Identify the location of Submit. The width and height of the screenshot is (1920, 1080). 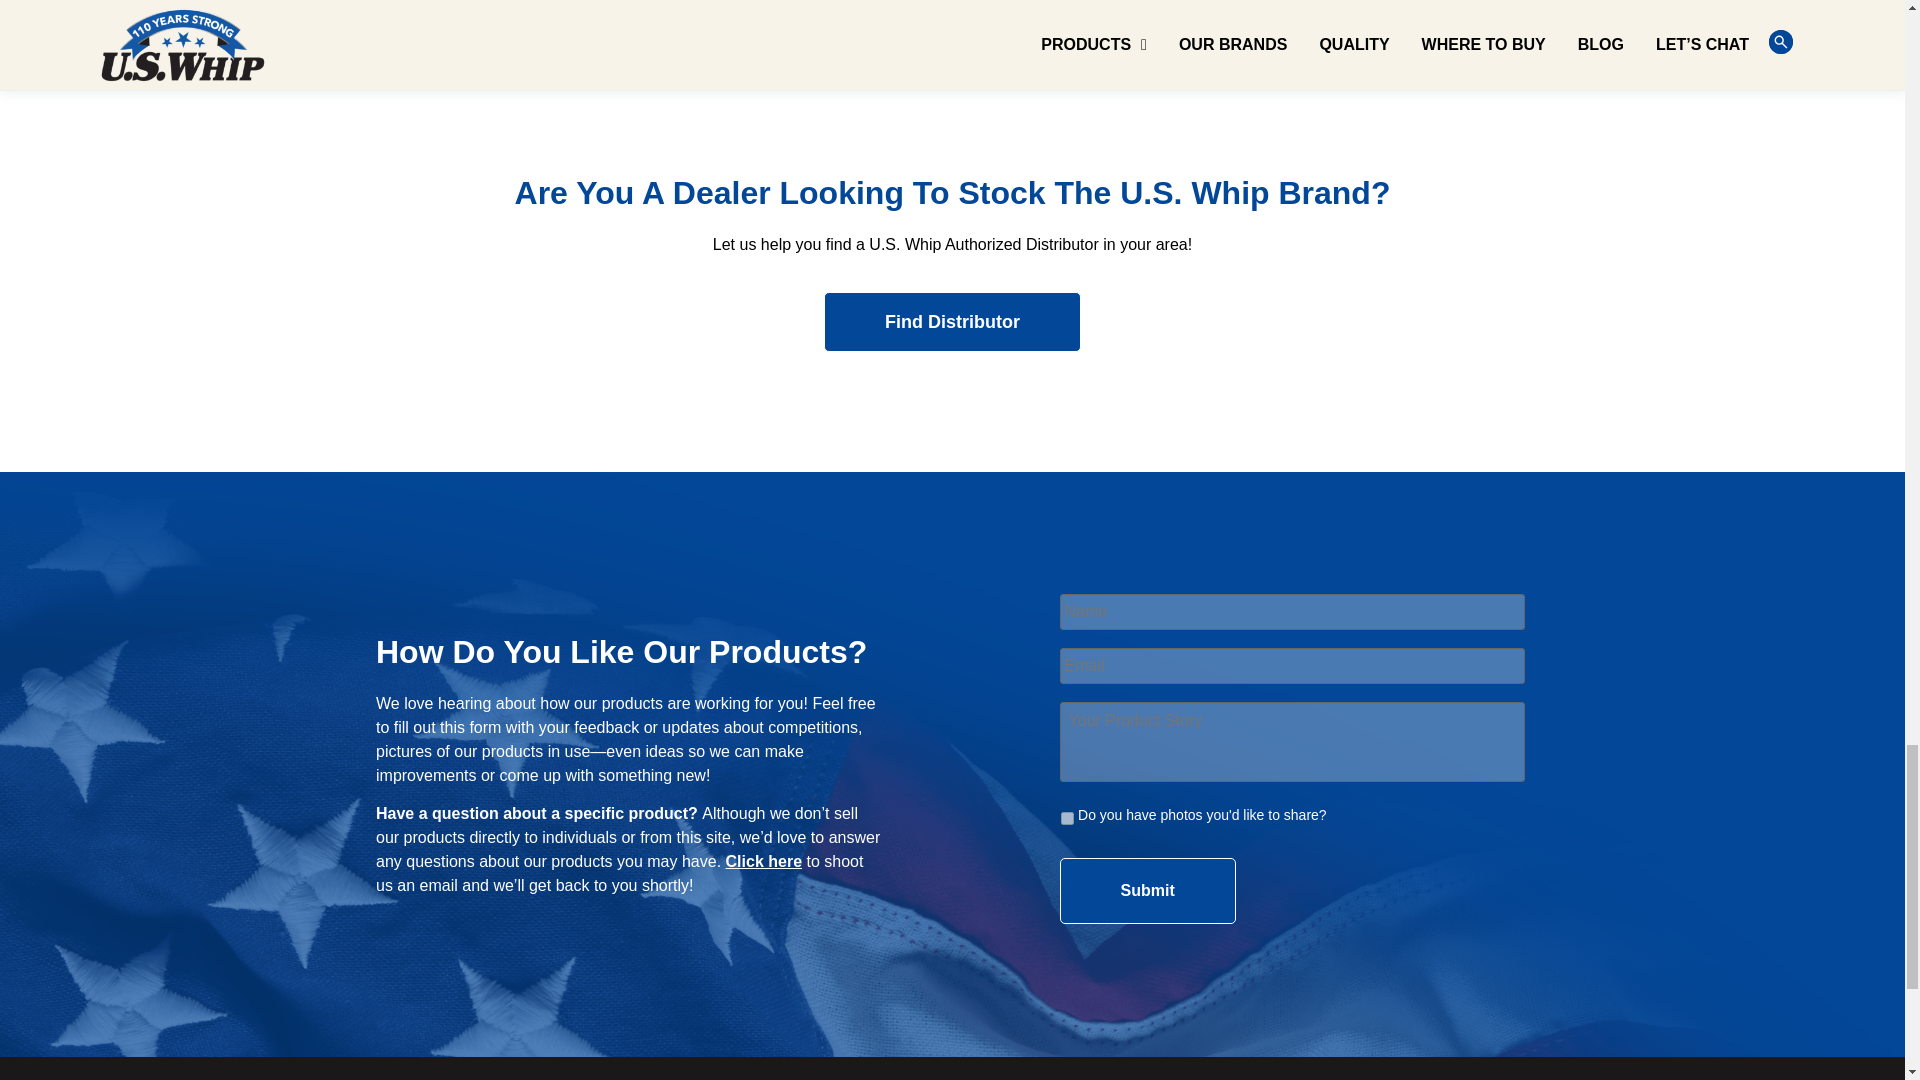
(1148, 890).